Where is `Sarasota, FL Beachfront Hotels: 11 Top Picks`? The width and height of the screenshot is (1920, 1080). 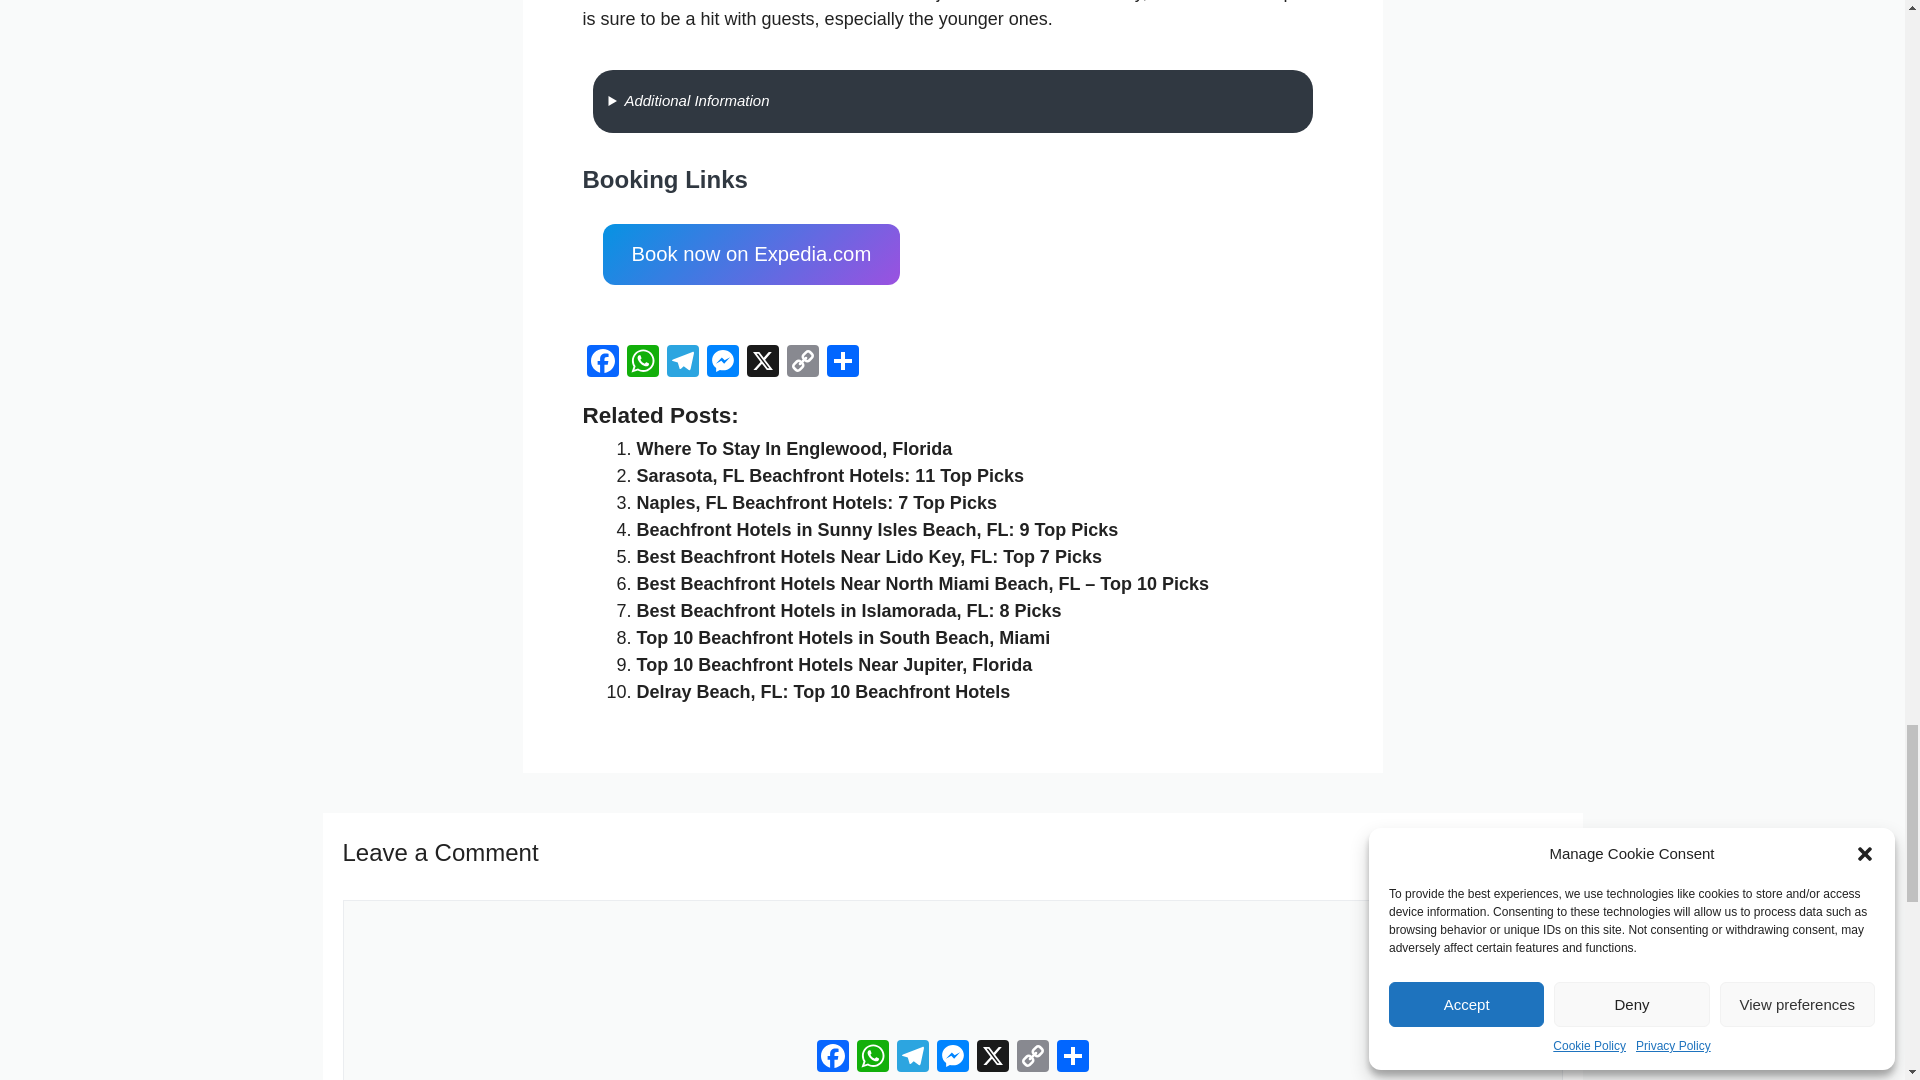 Sarasota, FL Beachfront Hotels: 11 Top Picks is located at coordinates (829, 476).